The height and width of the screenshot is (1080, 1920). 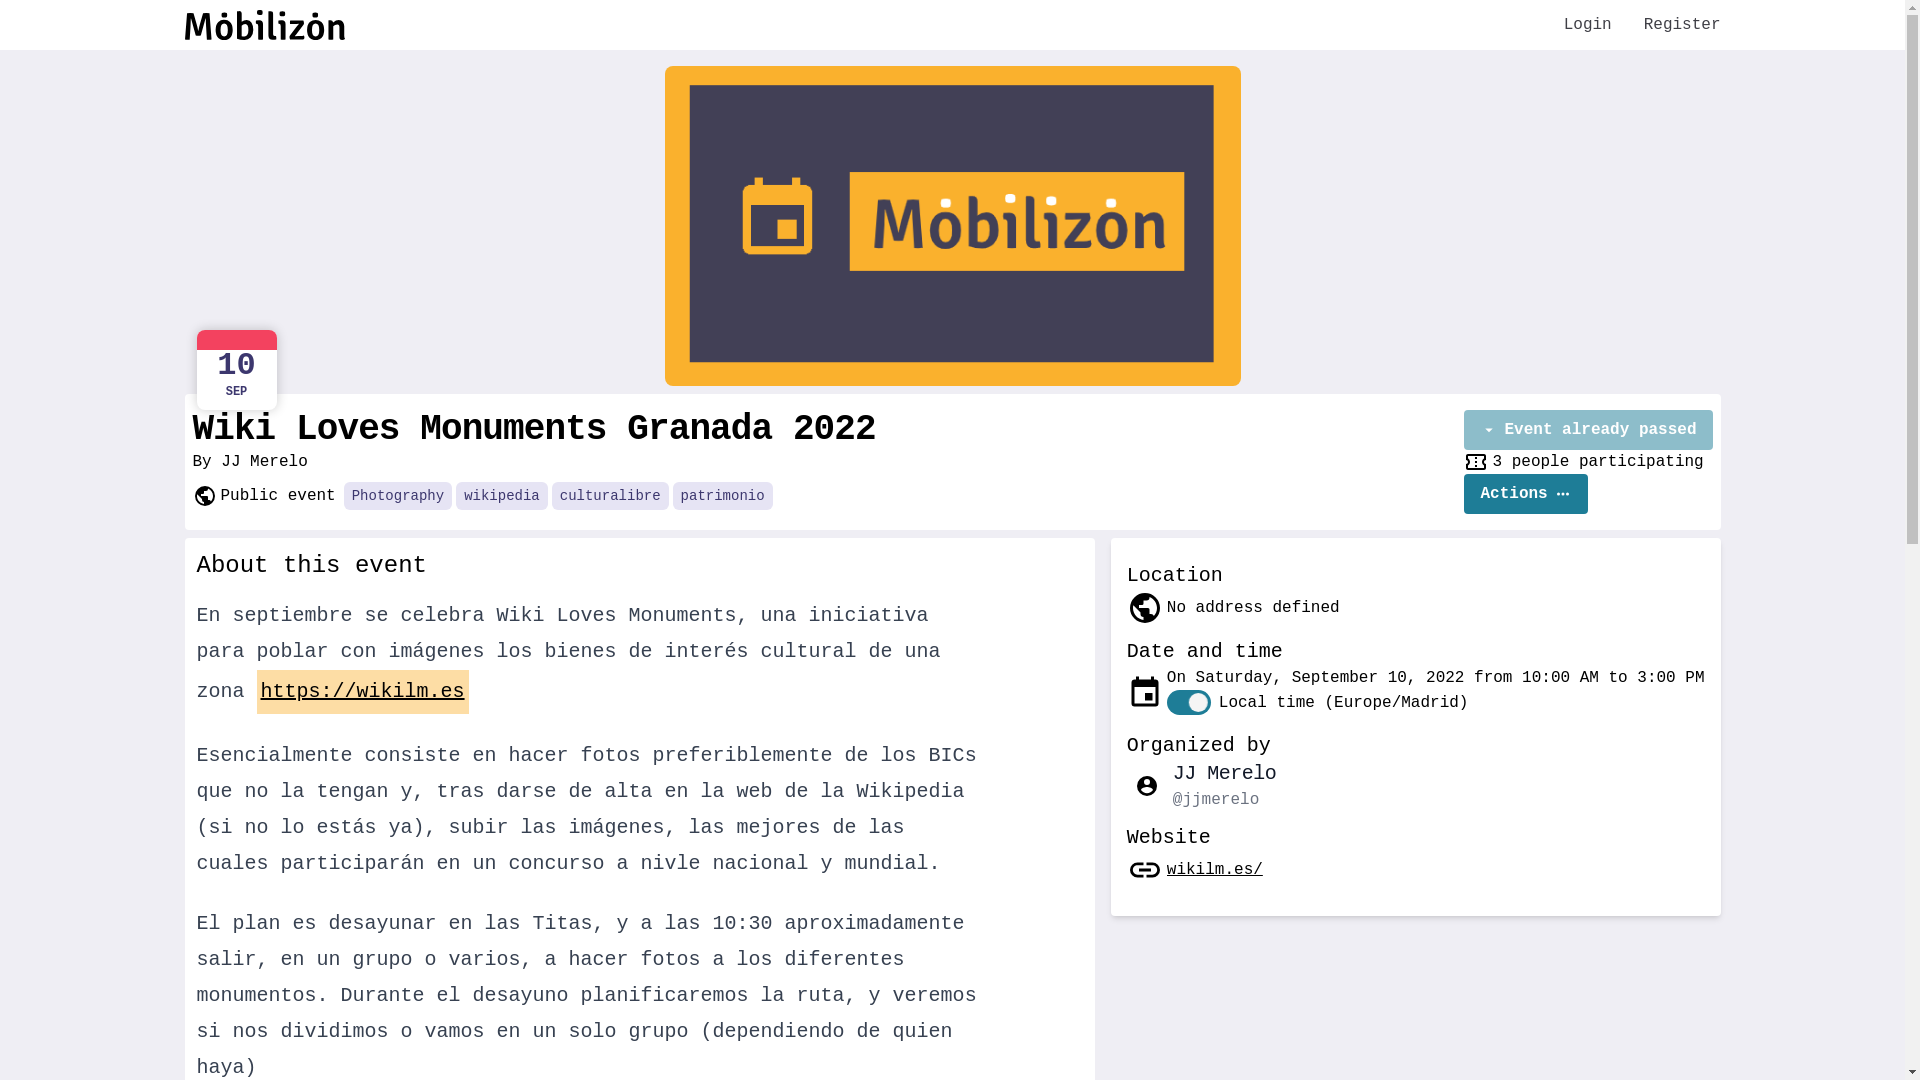 I want to click on https://wikilm.es, so click(x=363, y=692).